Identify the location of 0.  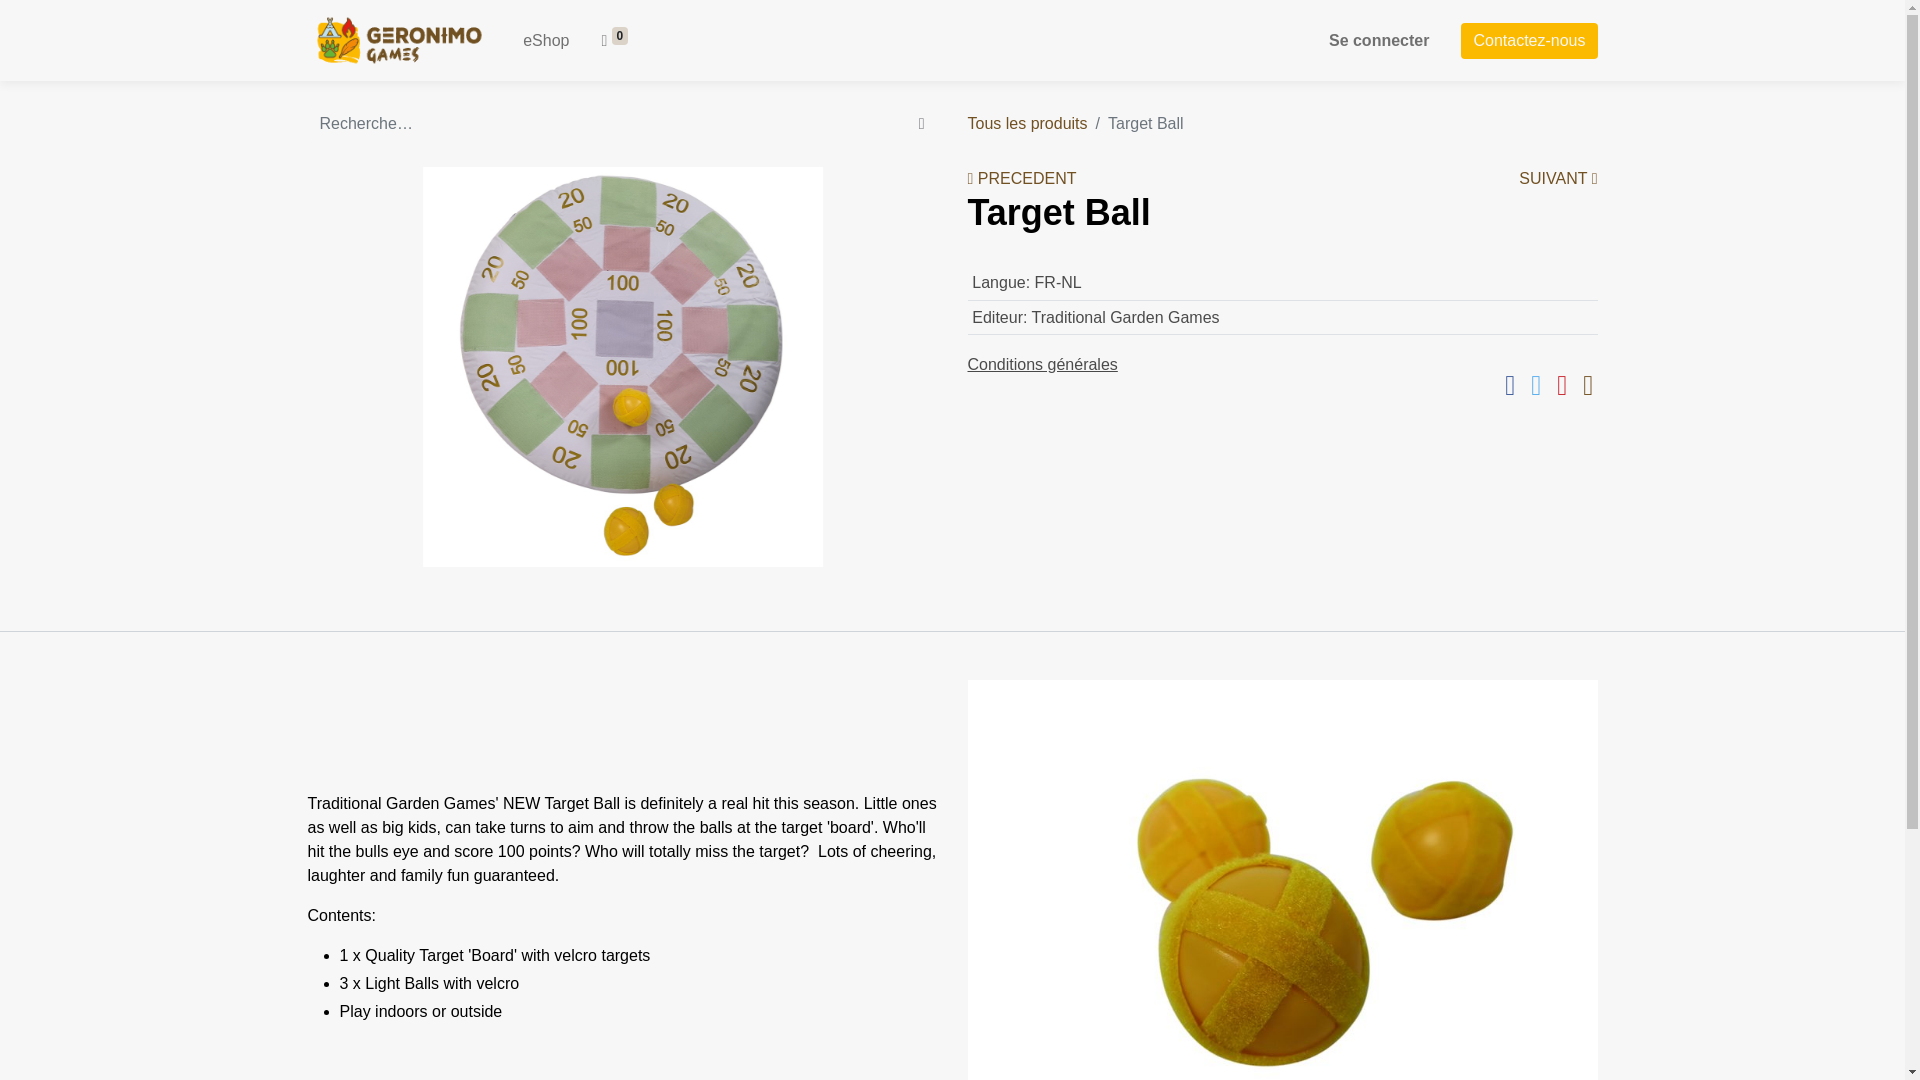
(614, 40).